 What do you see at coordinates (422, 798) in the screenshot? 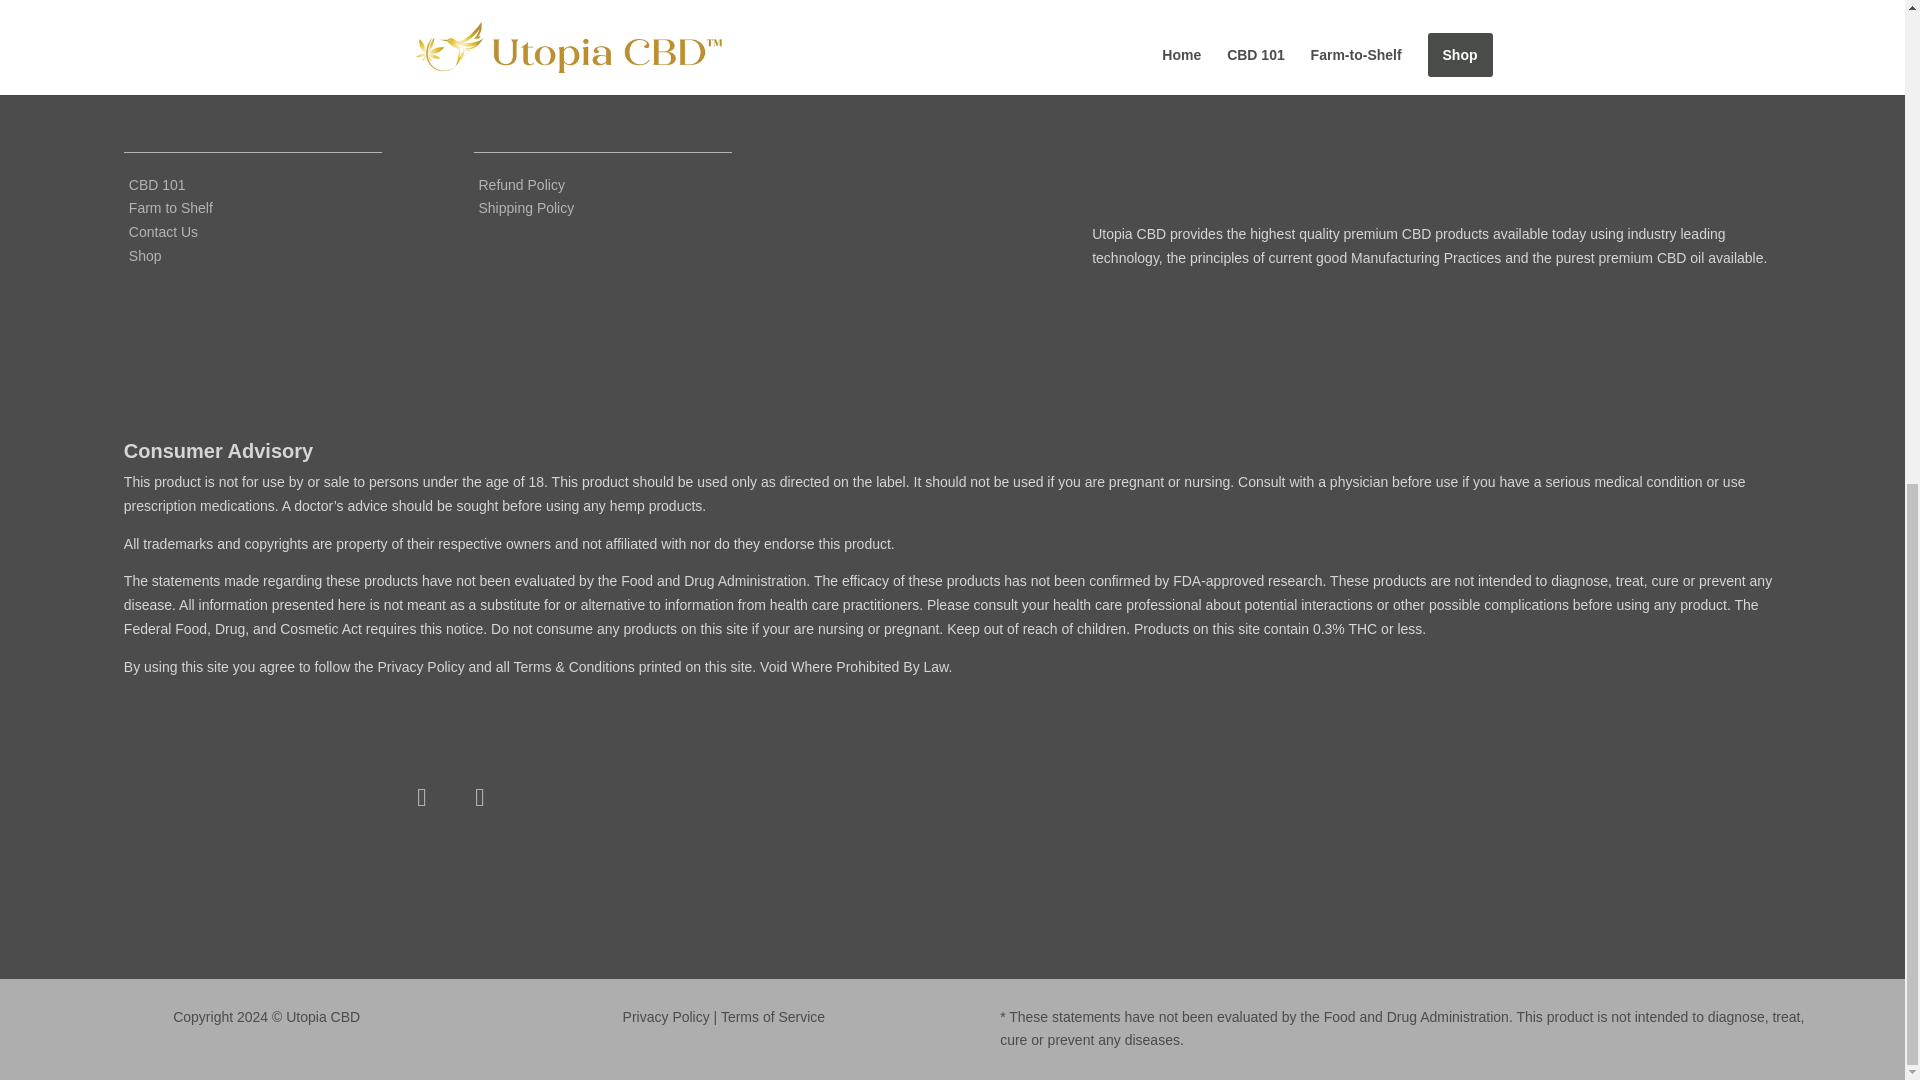
I see `Follow on Facebook` at bounding box center [422, 798].